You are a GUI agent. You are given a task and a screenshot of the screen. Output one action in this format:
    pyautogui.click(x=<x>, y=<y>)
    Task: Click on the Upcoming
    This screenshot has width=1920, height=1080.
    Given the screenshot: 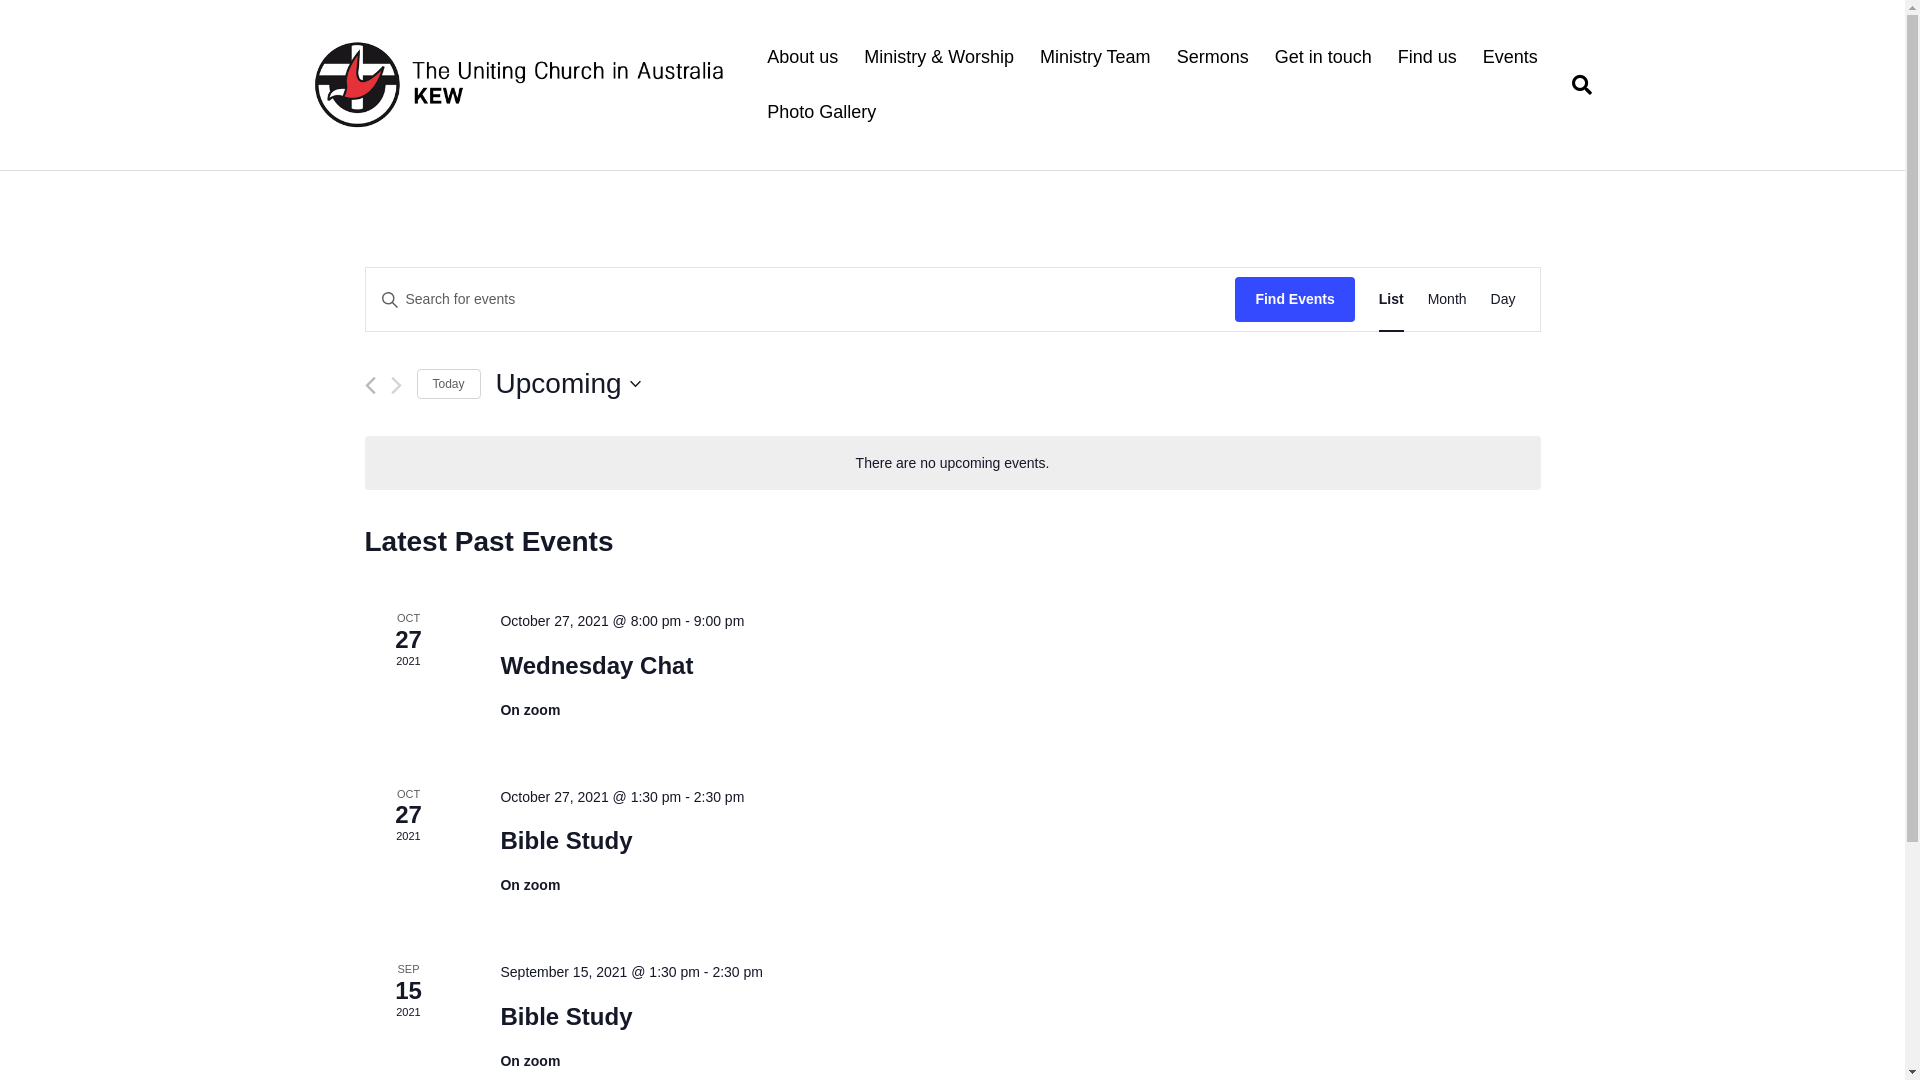 What is the action you would take?
    pyautogui.click(x=568, y=384)
    